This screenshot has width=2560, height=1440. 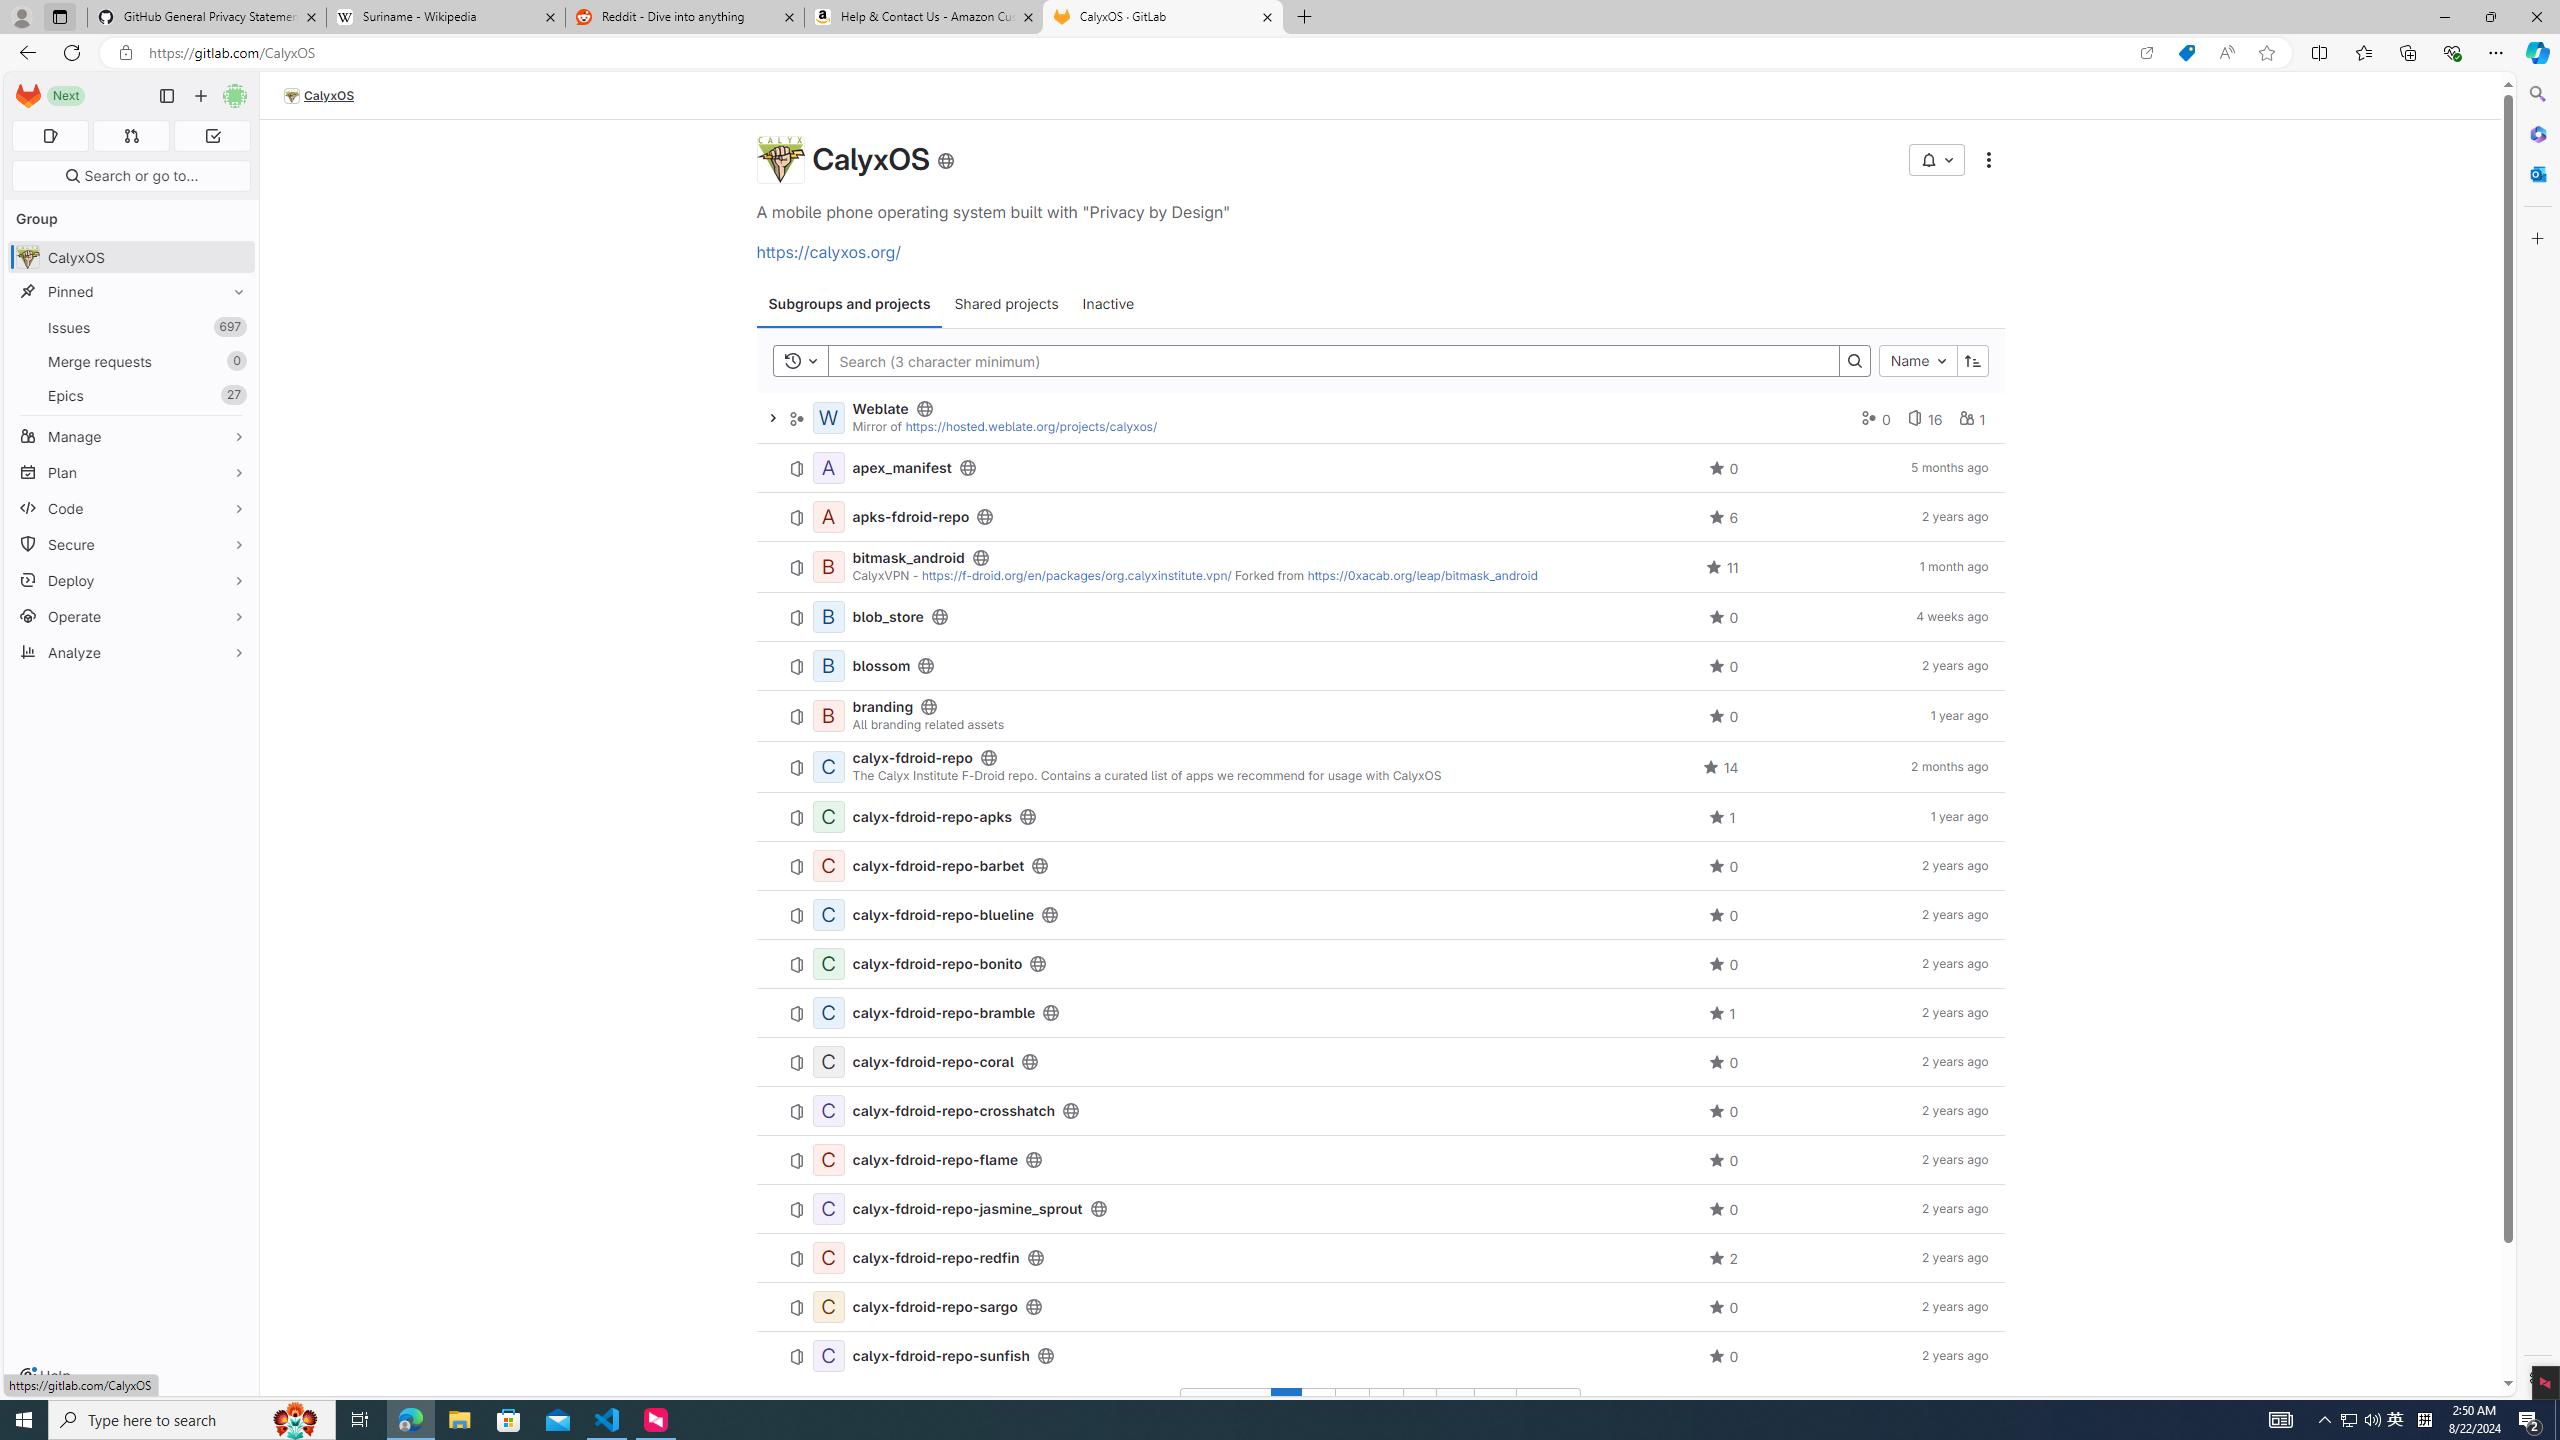 What do you see at coordinates (772, 417) in the screenshot?
I see `Expand` at bounding box center [772, 417].